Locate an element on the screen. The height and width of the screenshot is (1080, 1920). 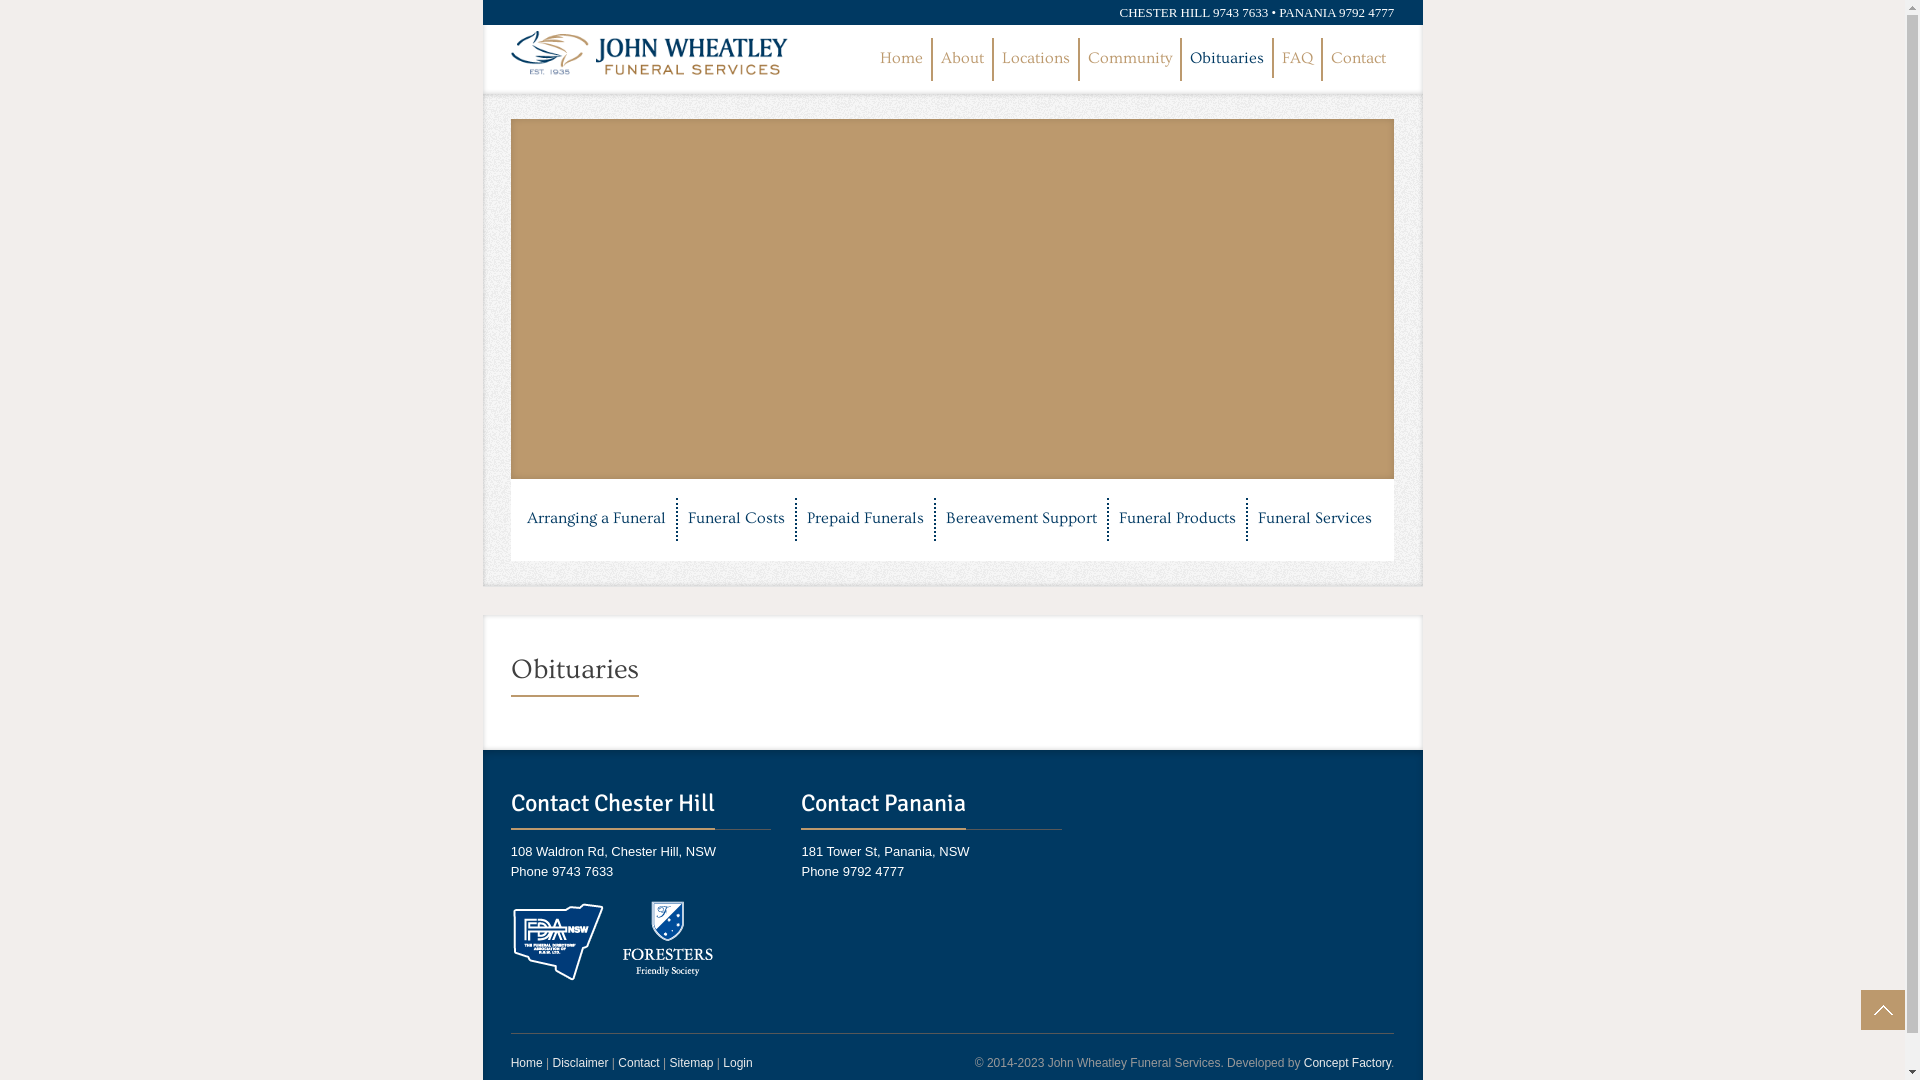
Locations is located at coordinates (1036, 60).